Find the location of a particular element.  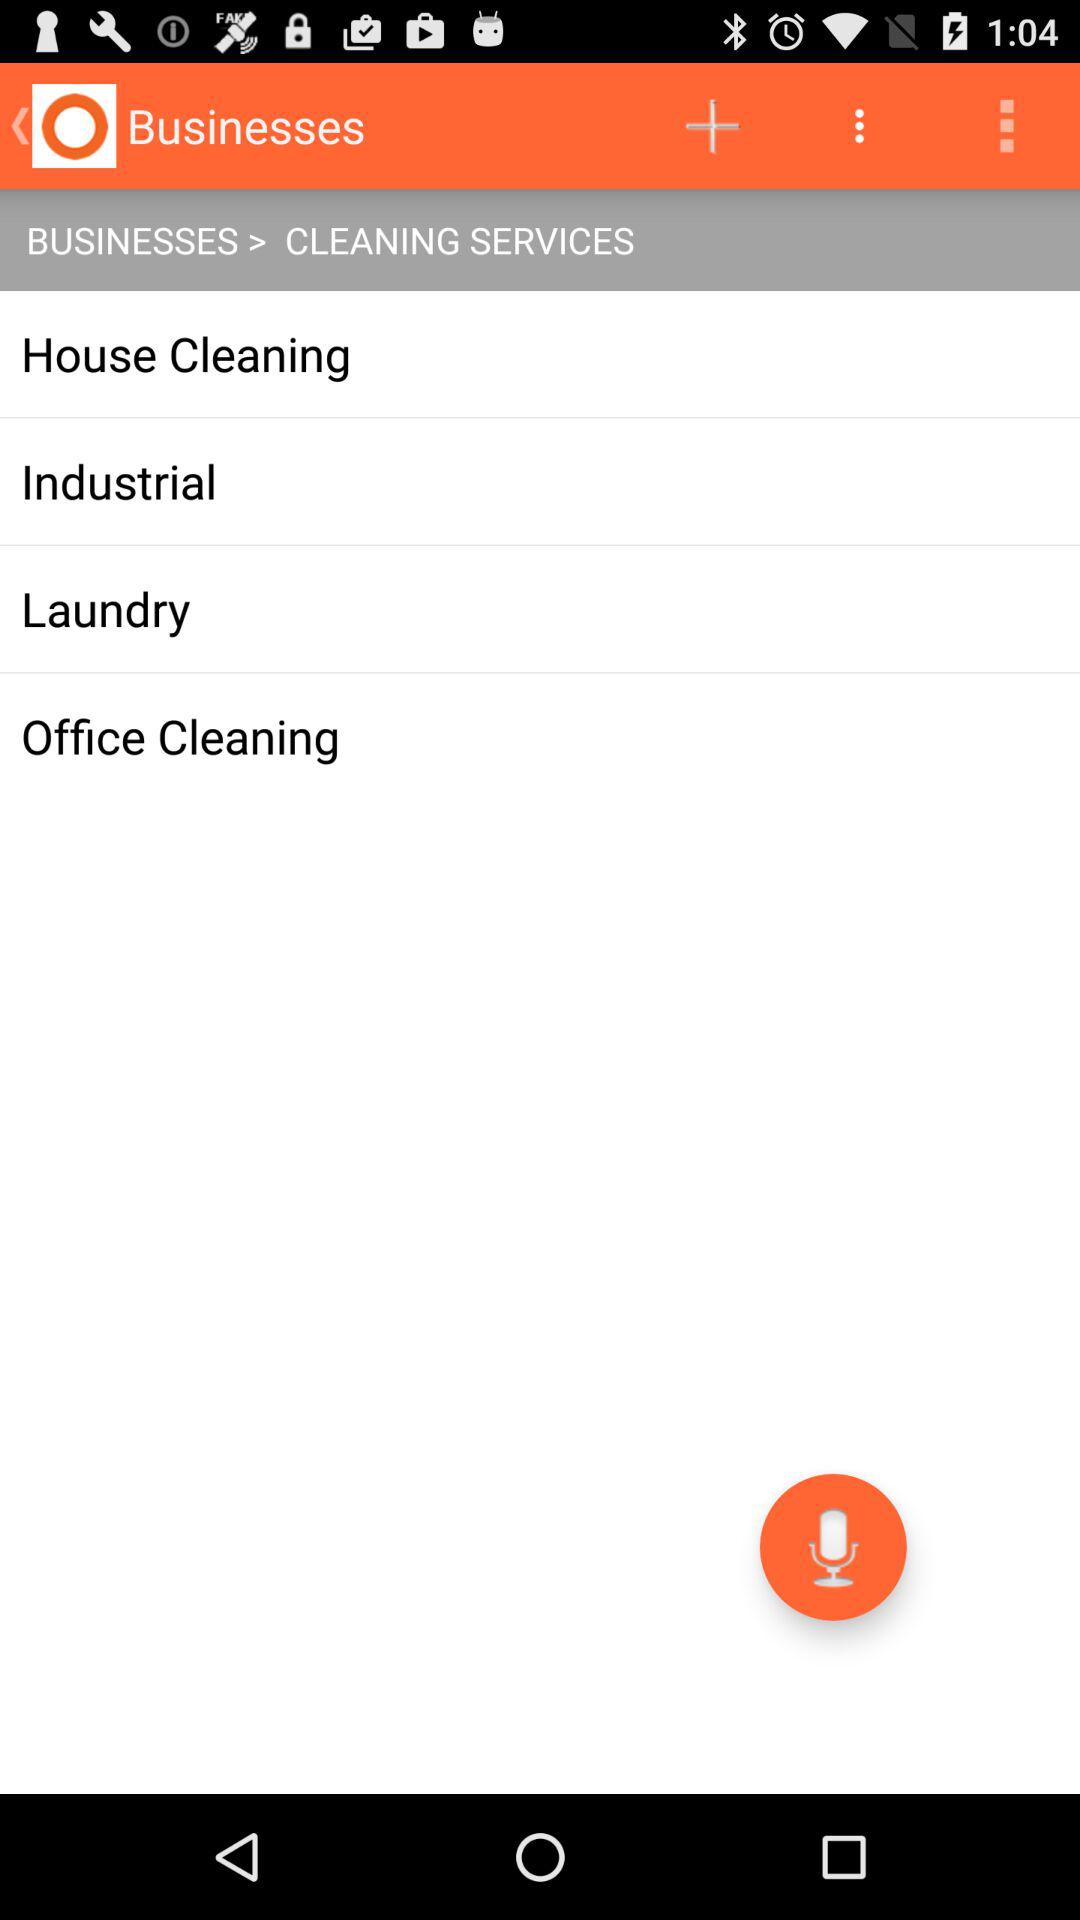

swipe to the industrial item is located at coordinates (540, 481).